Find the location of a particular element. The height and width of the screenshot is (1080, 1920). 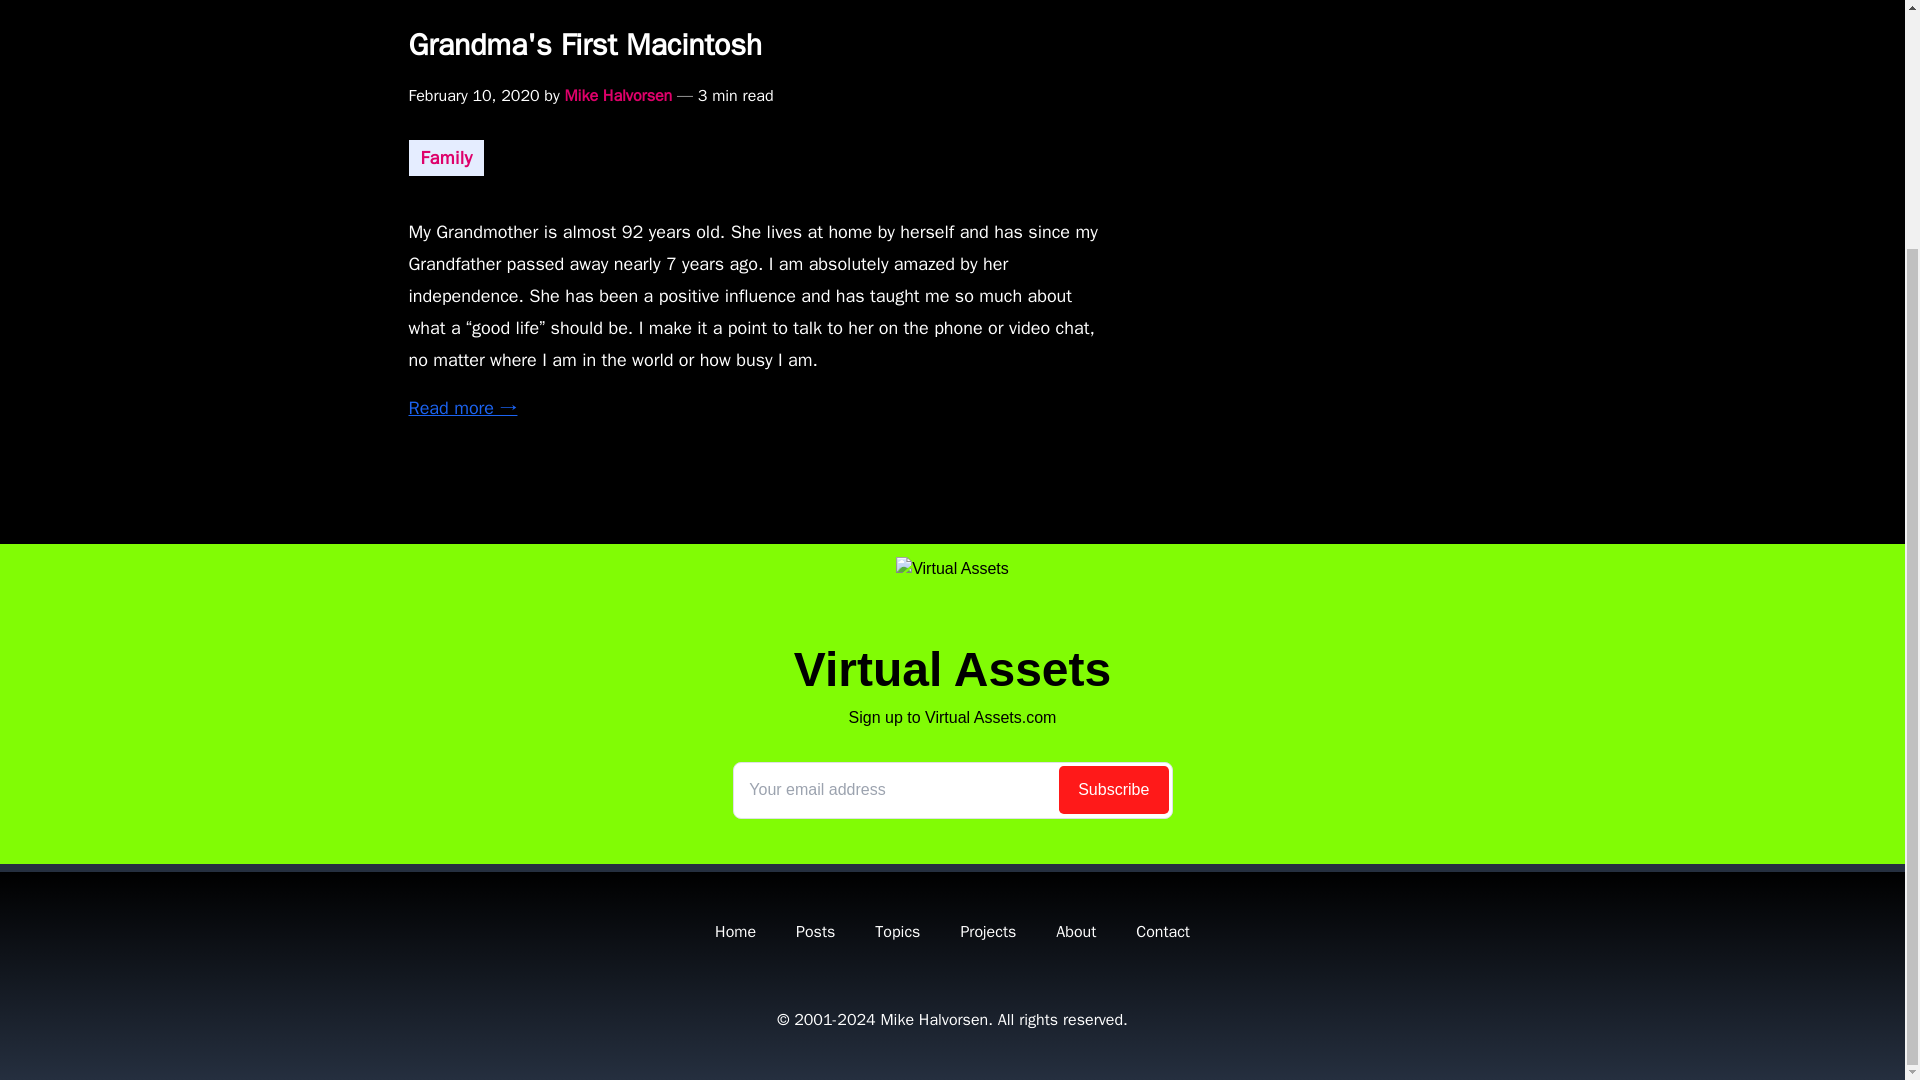

Posts is located at coordinates (816, 932).